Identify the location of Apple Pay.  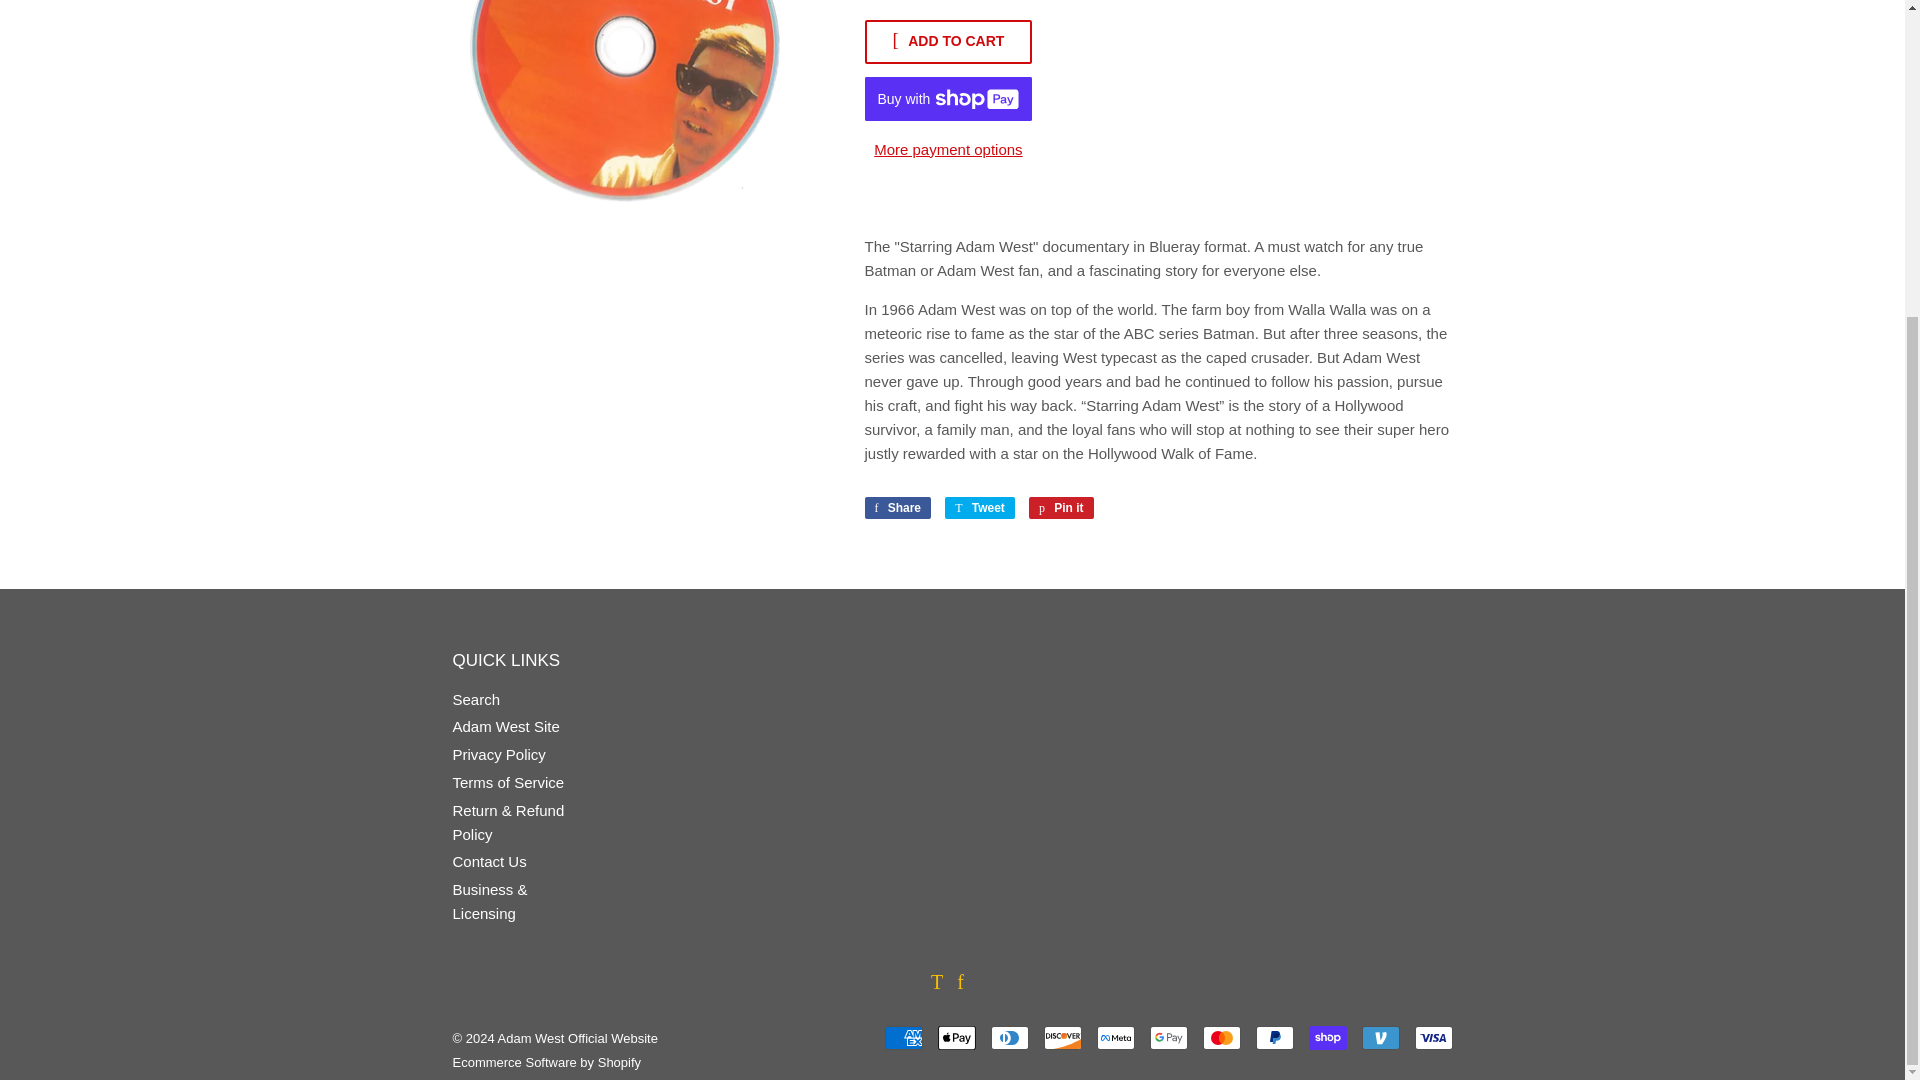
(504, 726).